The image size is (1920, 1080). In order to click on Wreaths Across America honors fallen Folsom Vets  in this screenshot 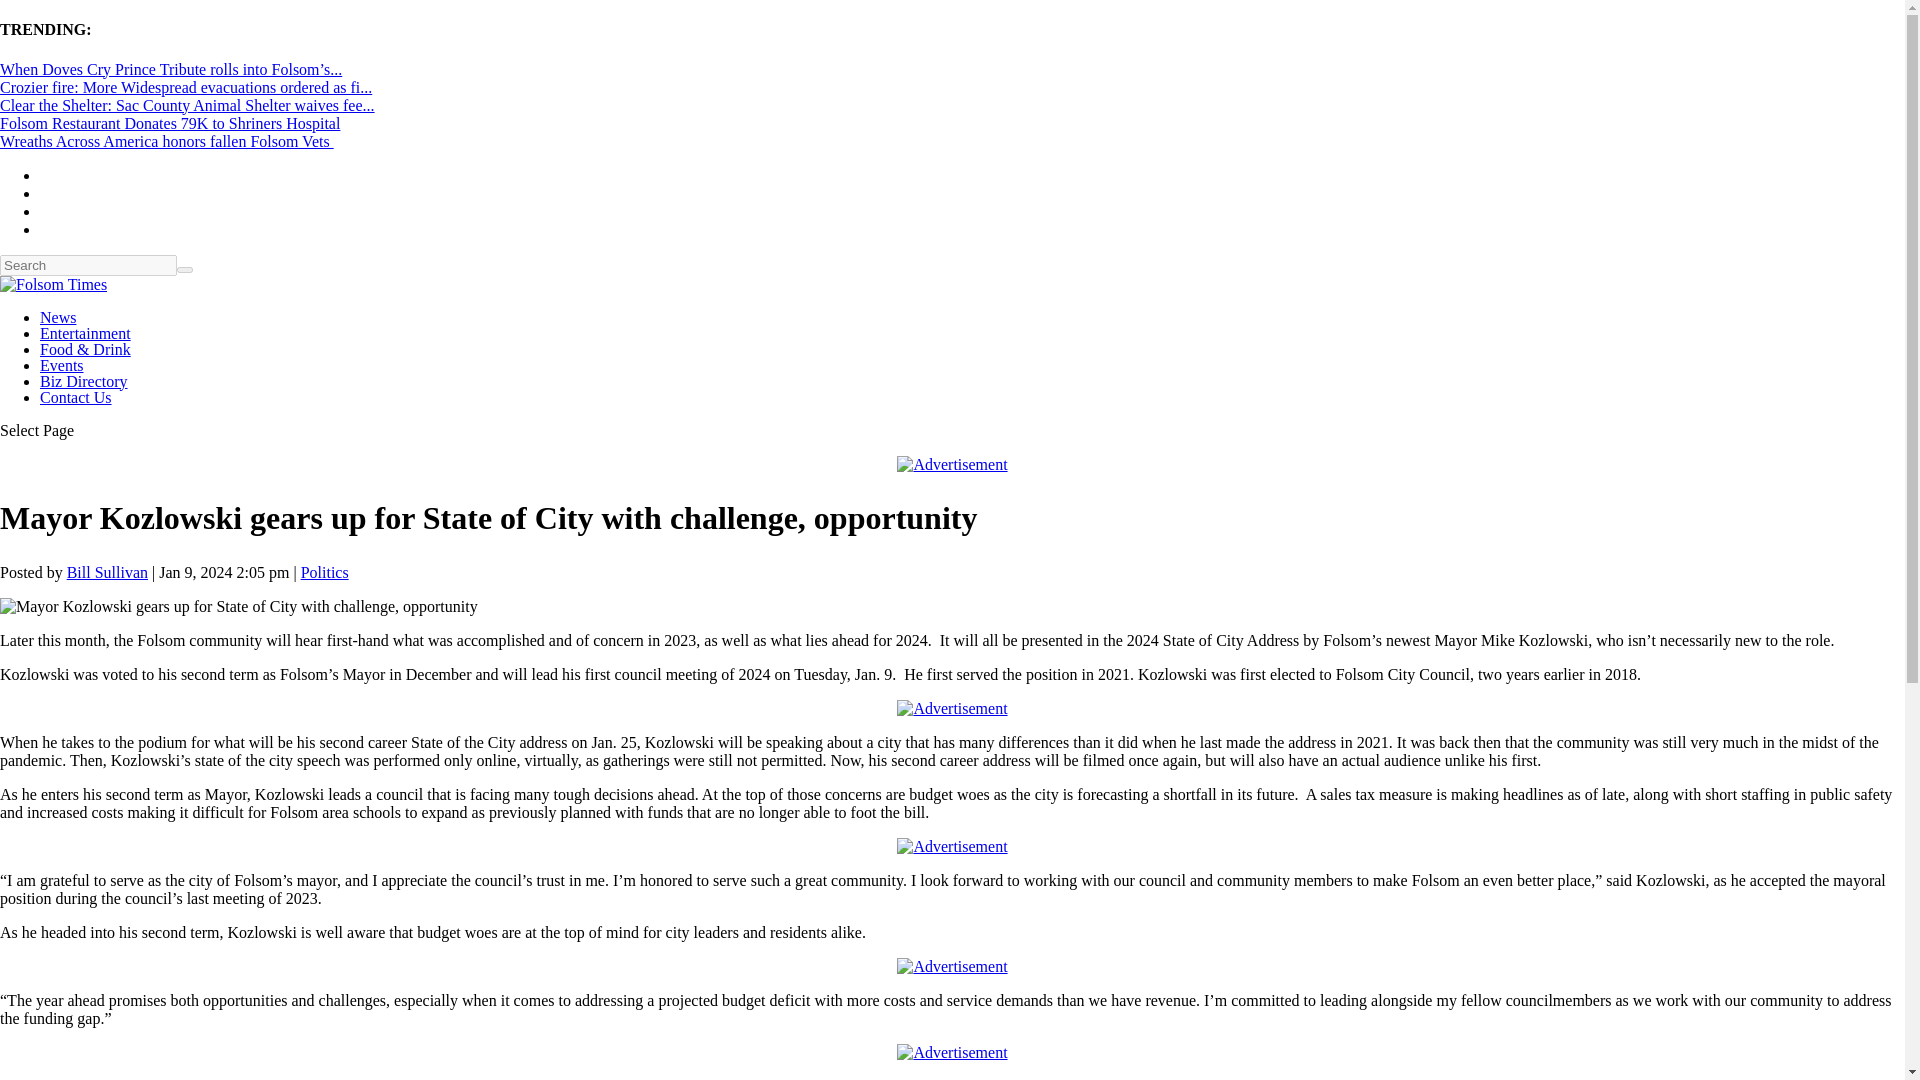, I will do `click(167, 141)`.